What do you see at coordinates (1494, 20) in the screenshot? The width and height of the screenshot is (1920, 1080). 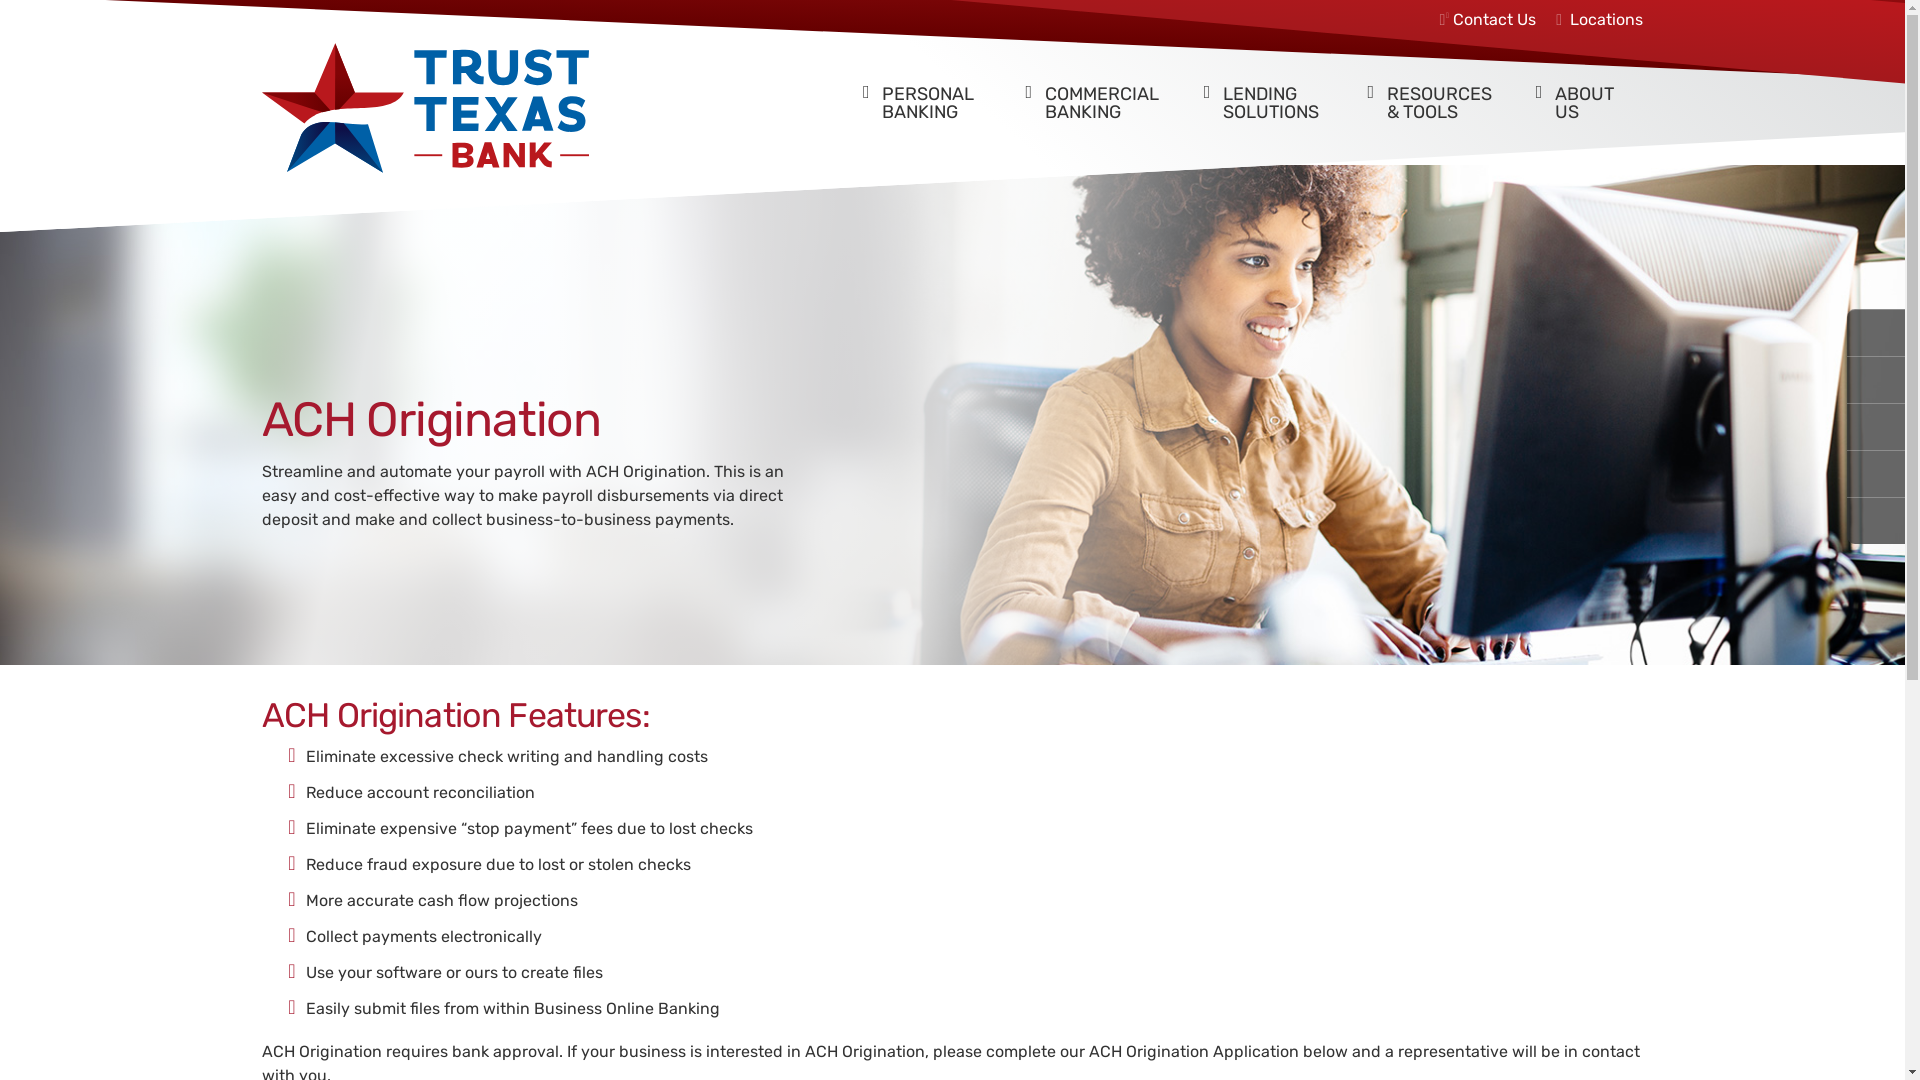 I see `Contact Us` at bounding box center [1494, 20].